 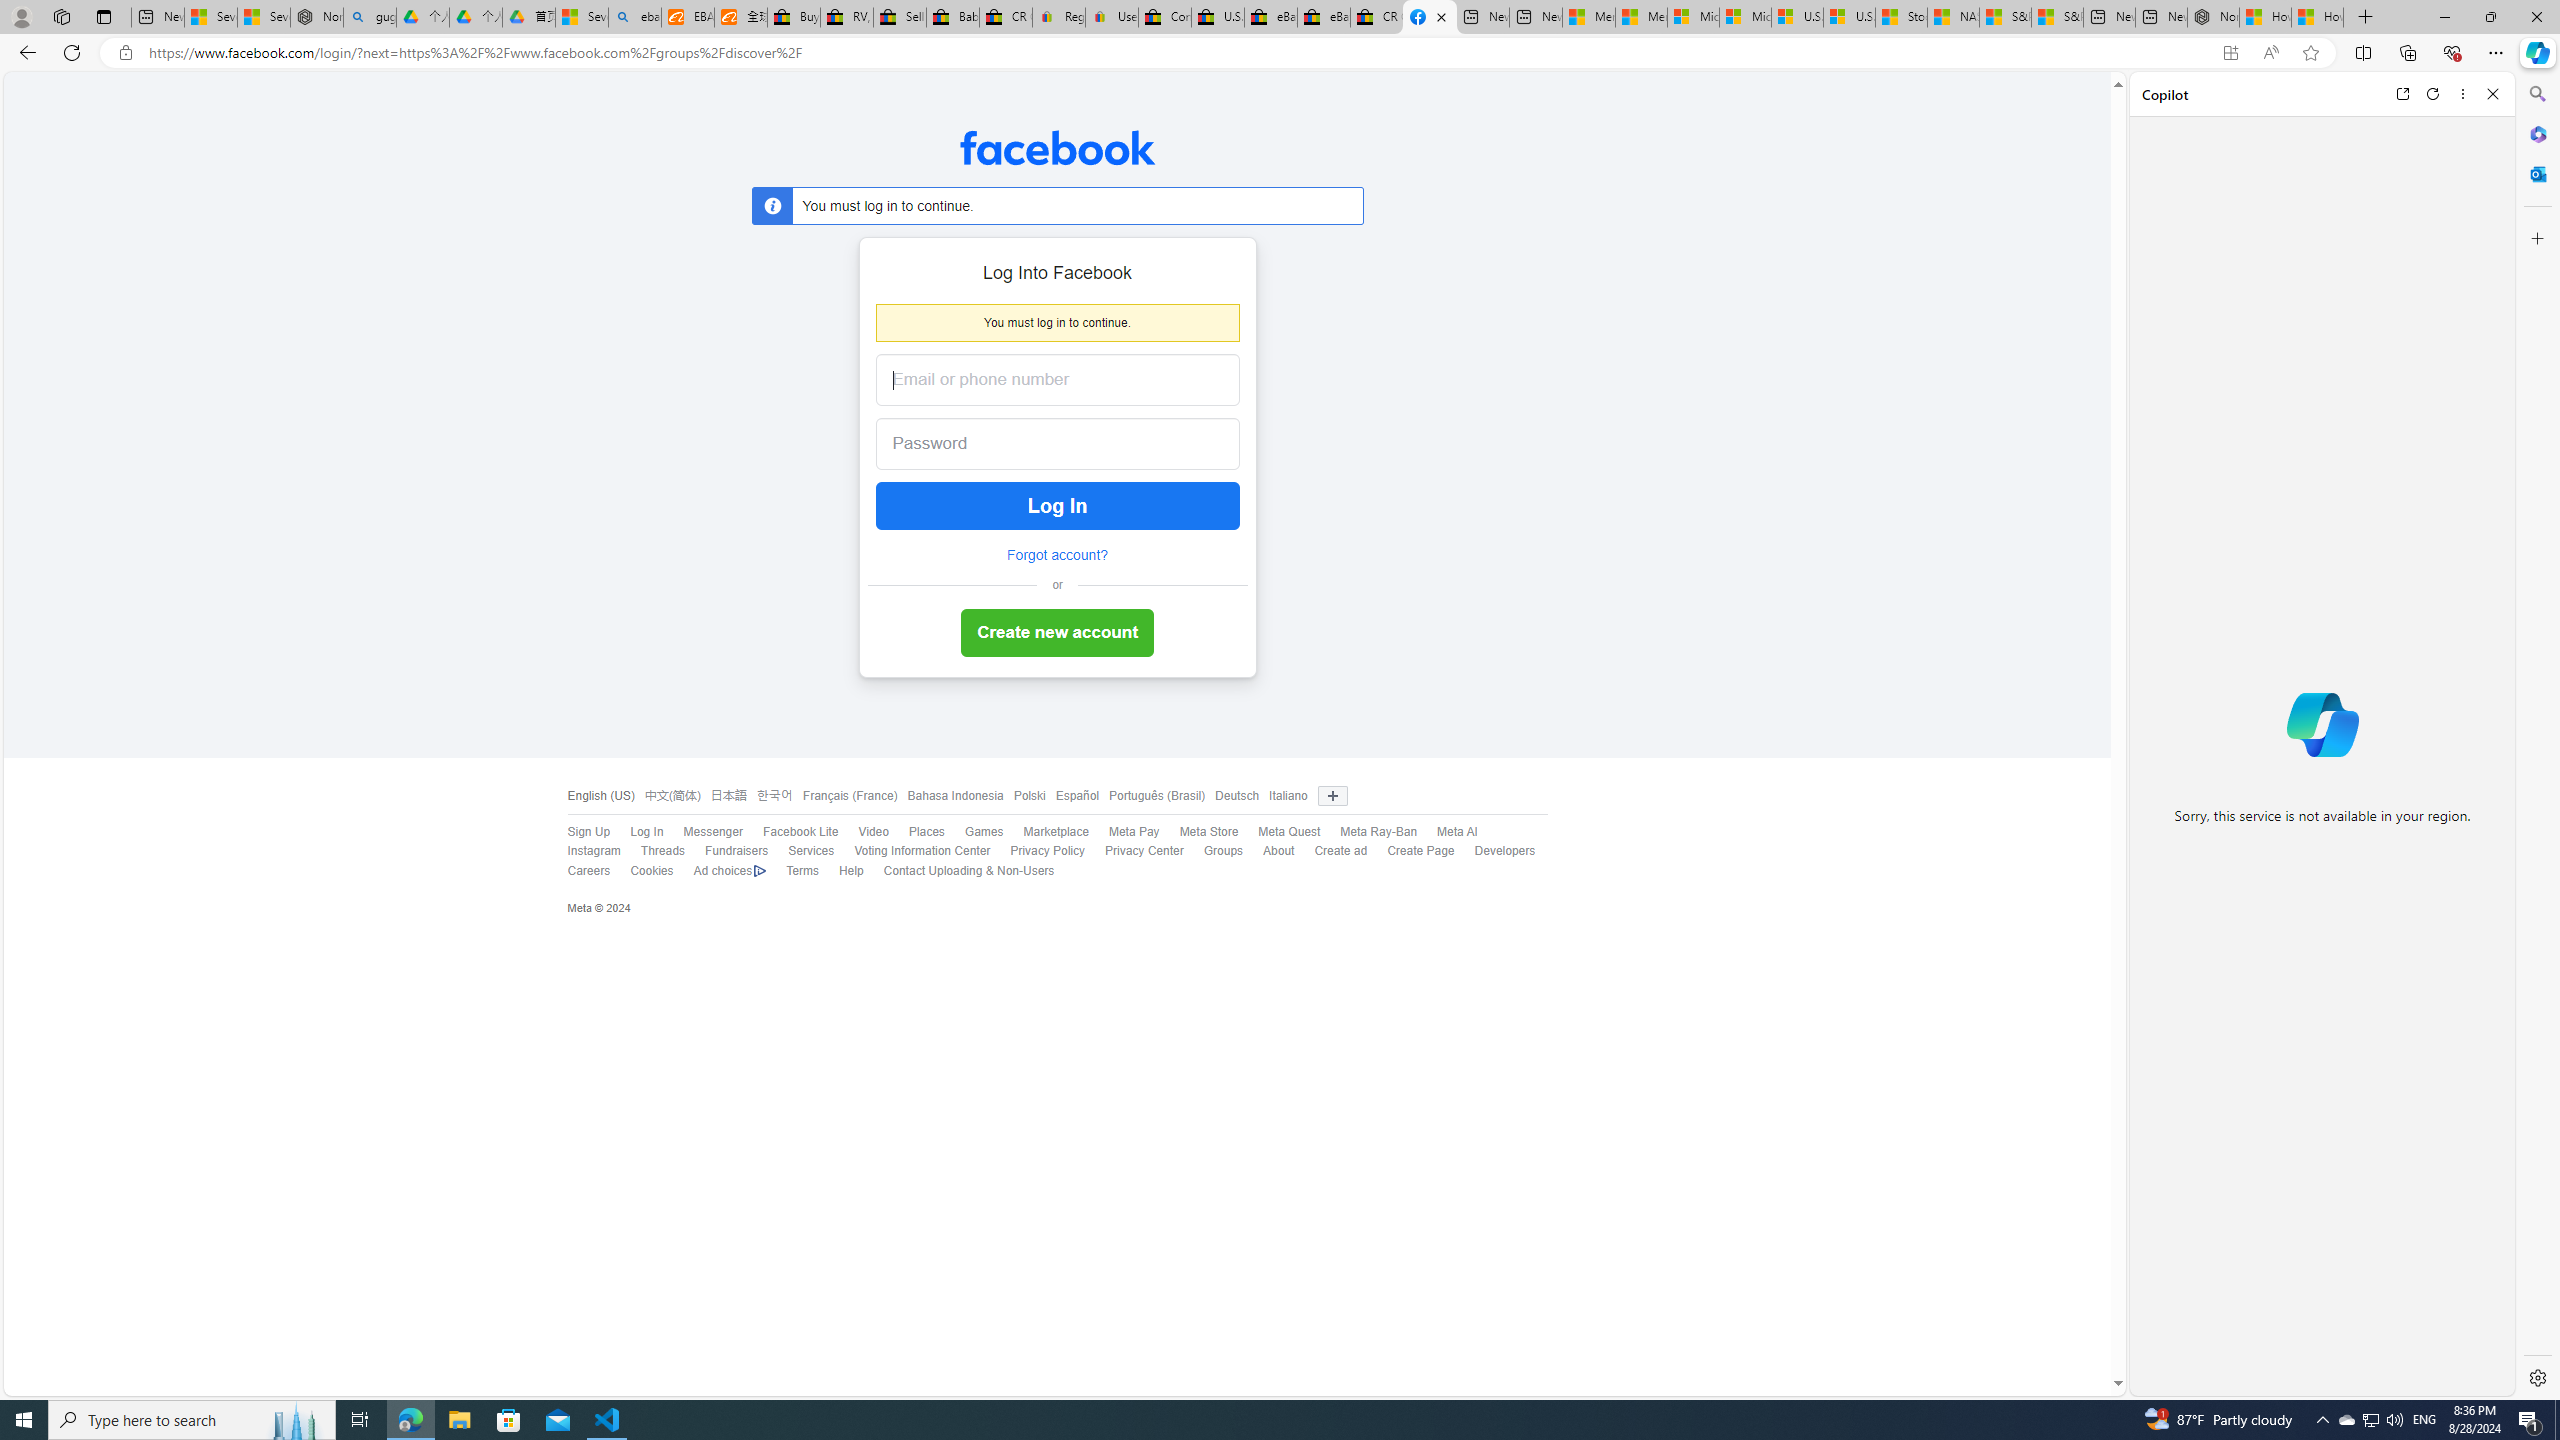 I want to click on Meta Pay, so click(x=1134, y=832).